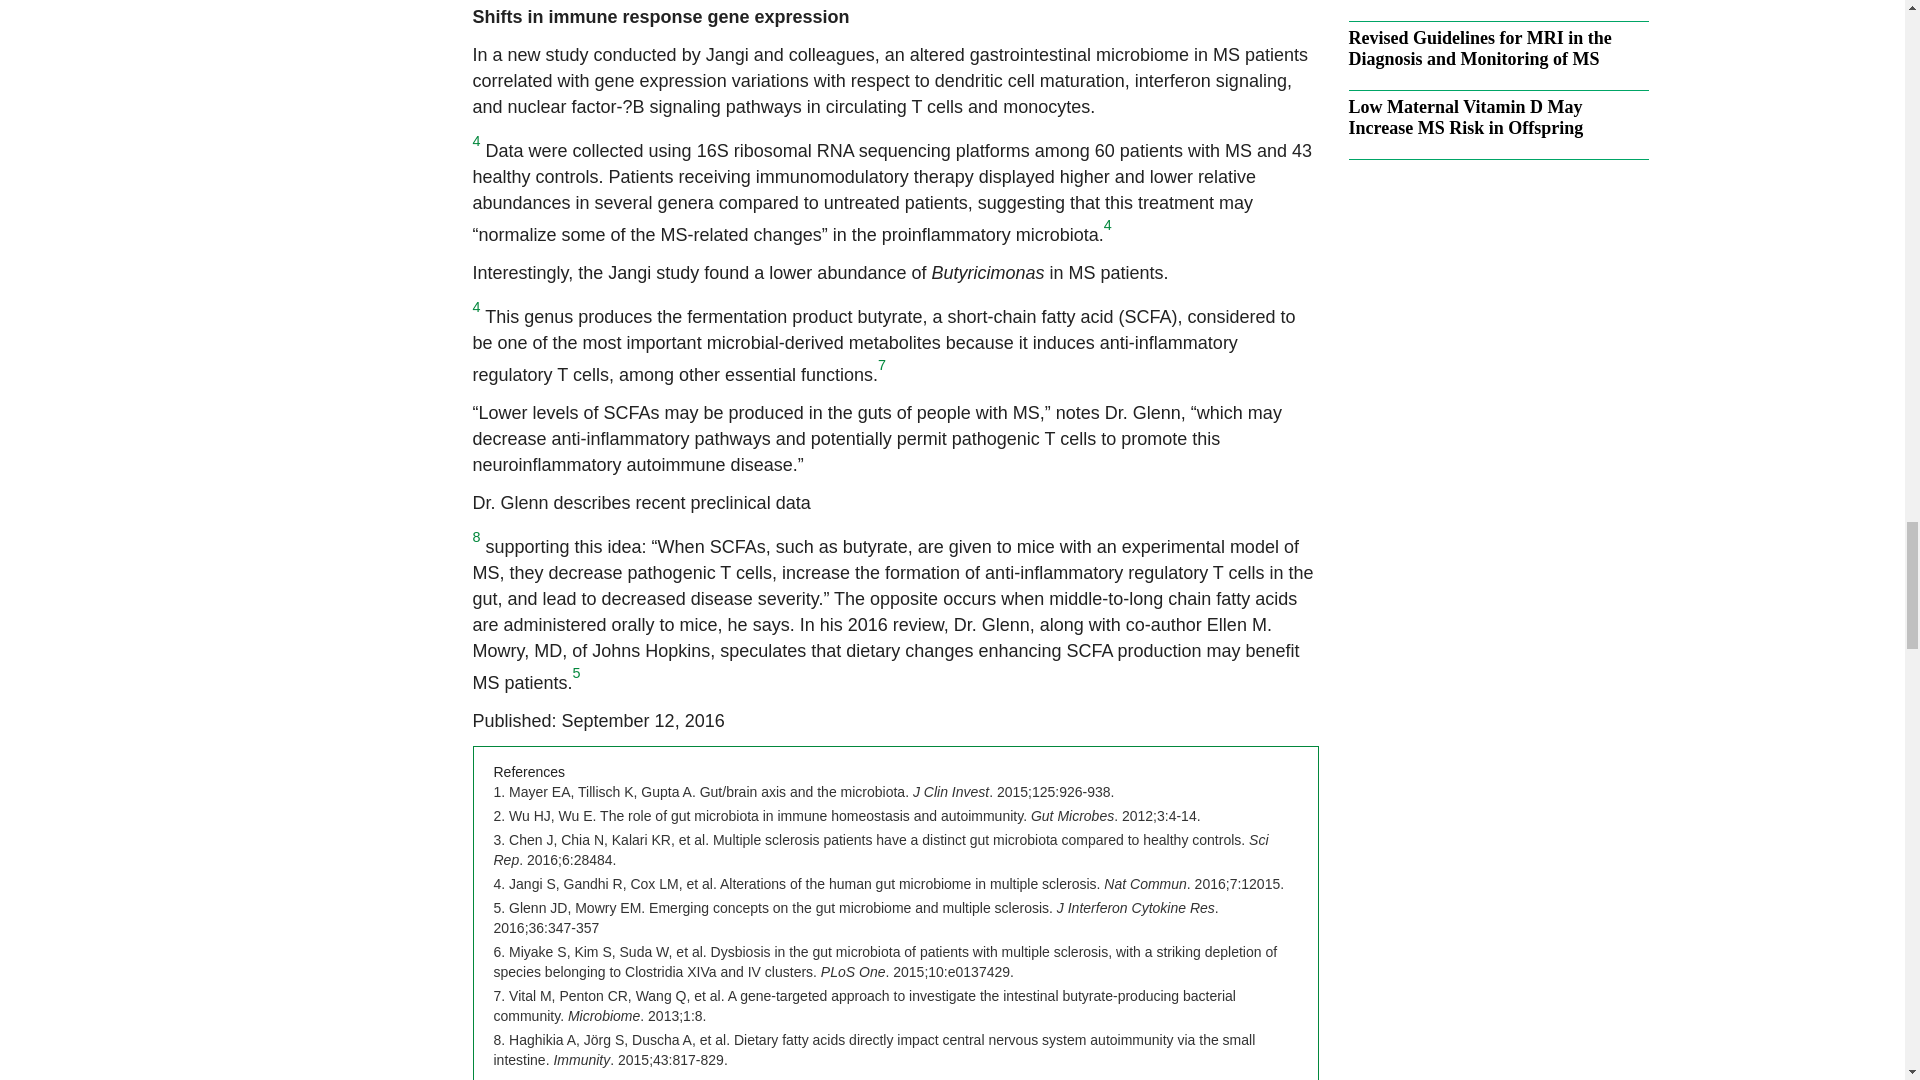 This screenshot has height=1080, width=1920. I want to click on Opens in a new tab or window, so click(888, 884).